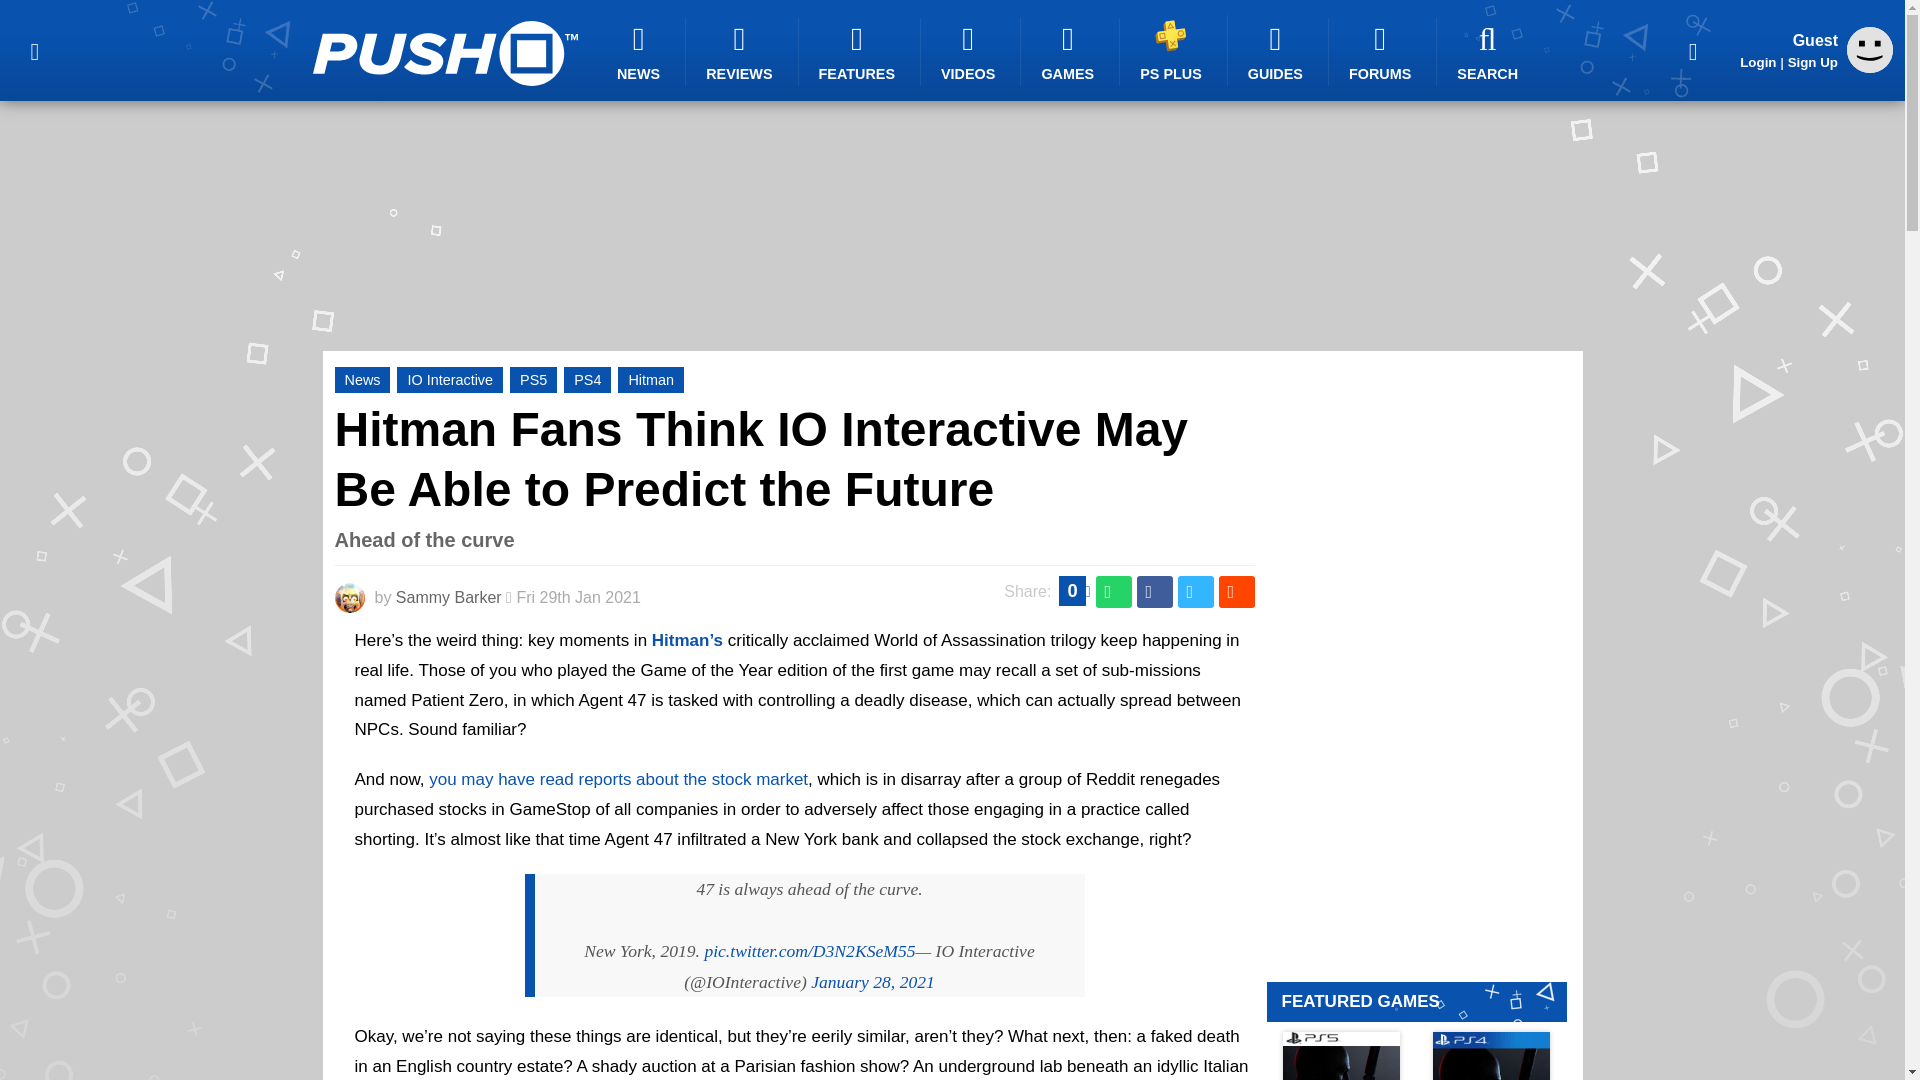 The height and width of the screenshot is (1080, 1920). What do you see at coordinates (1870, 50) in the screenshot?
I see `Guest` at bounding box center [1870, 50].